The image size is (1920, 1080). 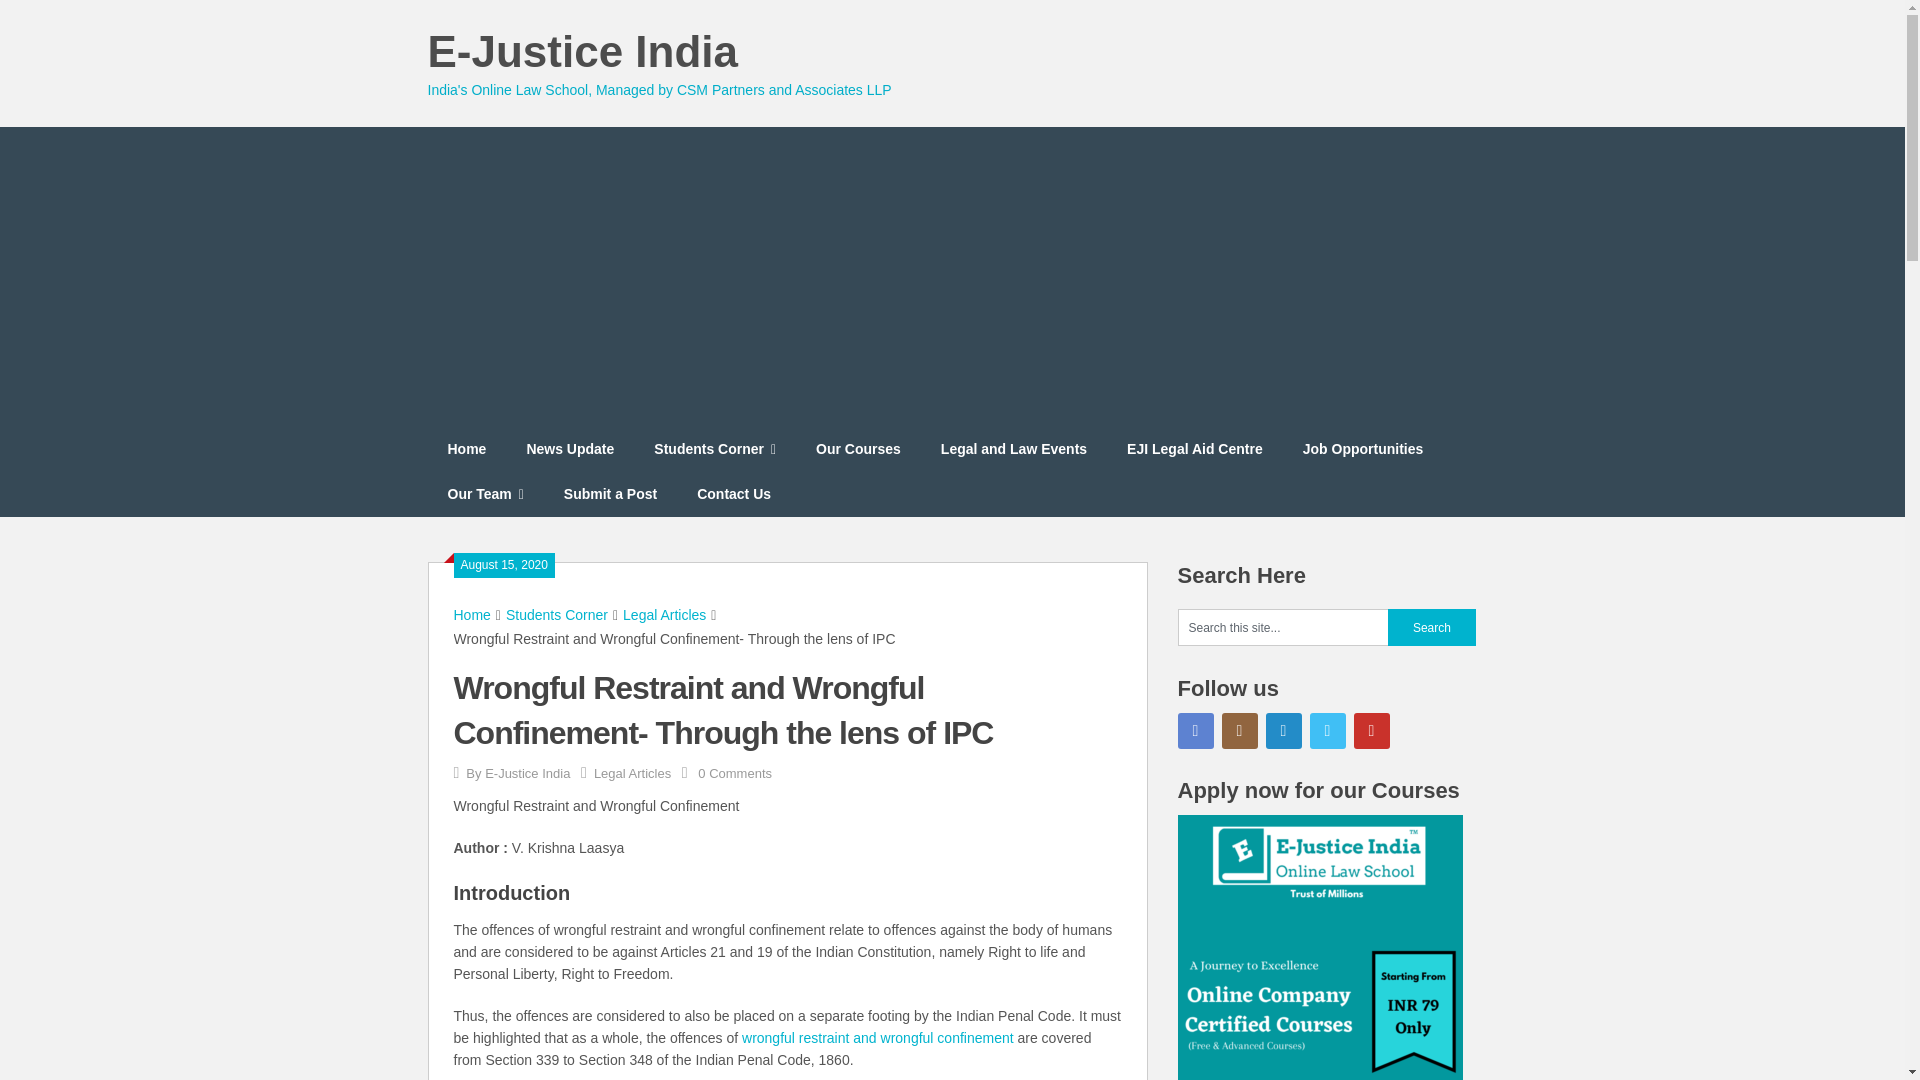 I want to click on News Update, so click(x=570, y=448).